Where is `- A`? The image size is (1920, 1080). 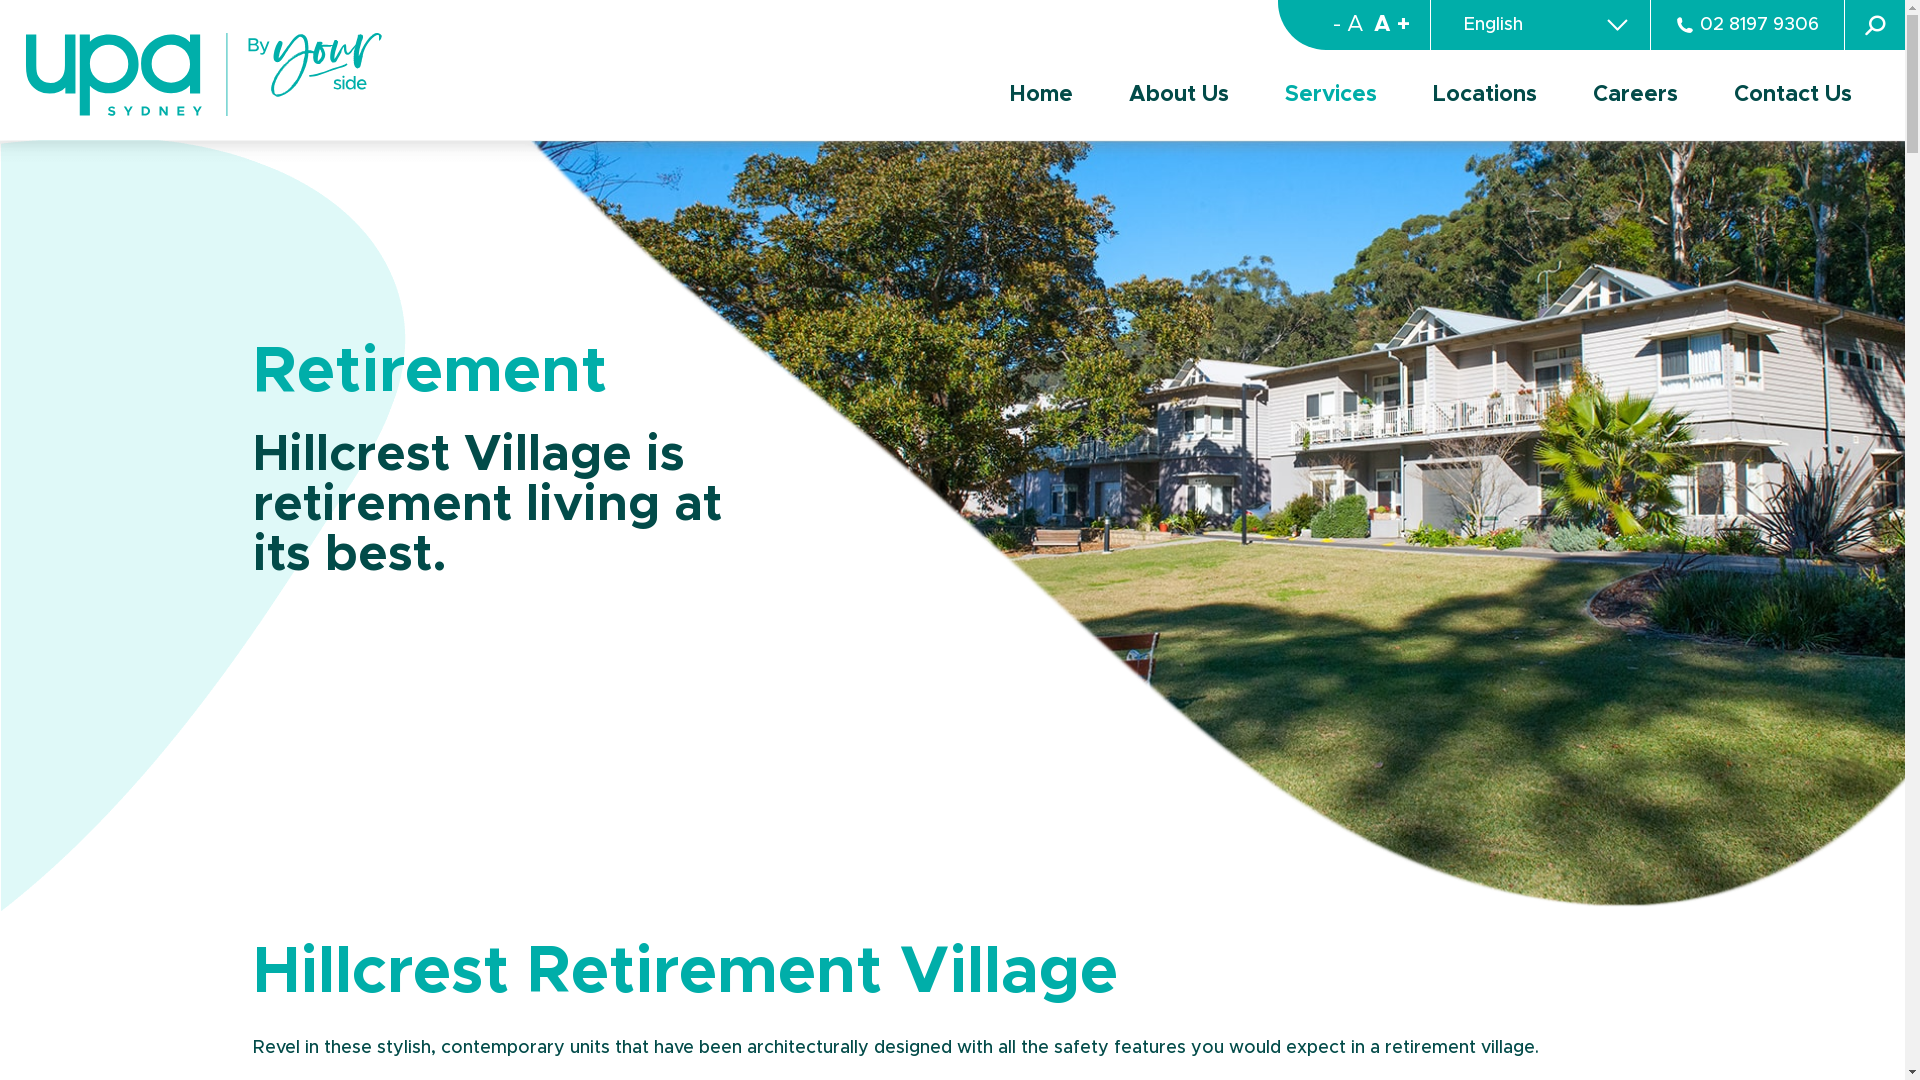 - A is located at coordinates (1348, 25).